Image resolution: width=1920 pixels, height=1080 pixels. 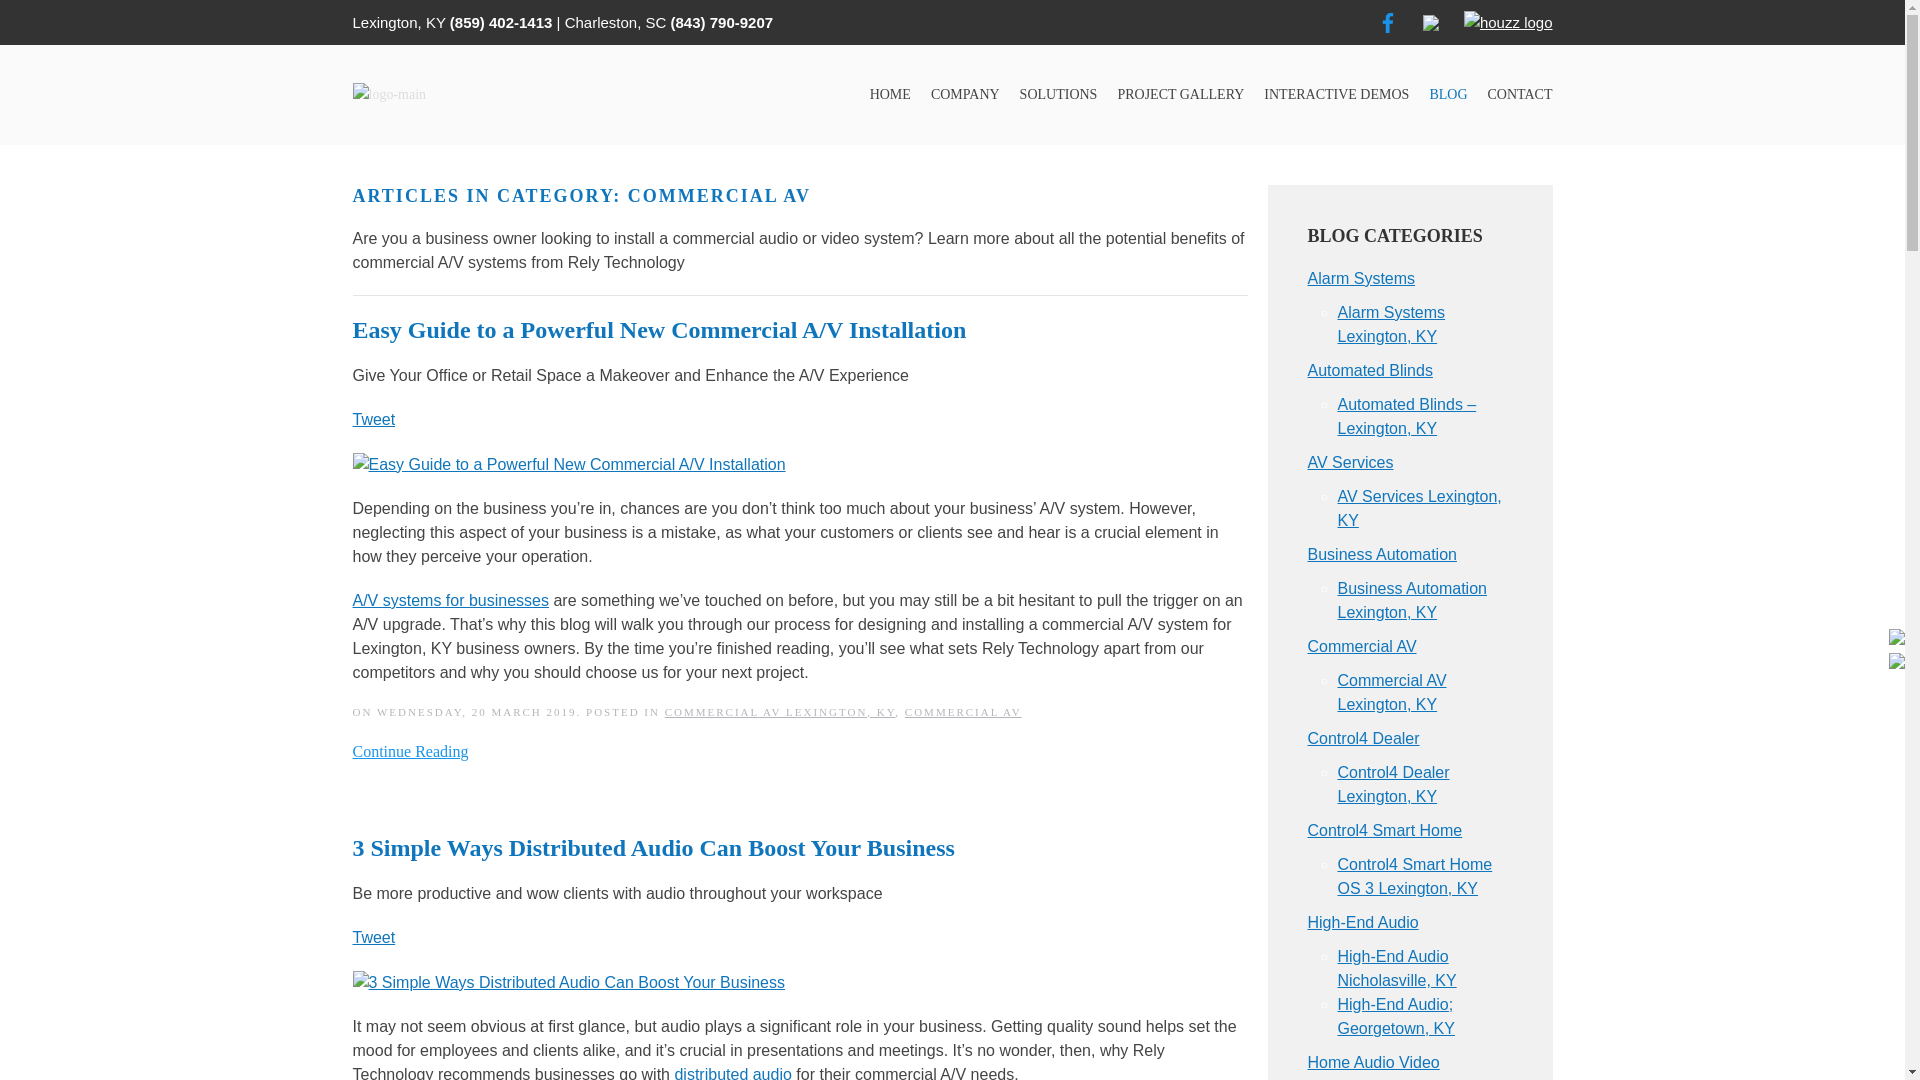 I want to click on 3 Simple Ways Distributed Audio Can Boost Your Business, so click(x=568, y=982).